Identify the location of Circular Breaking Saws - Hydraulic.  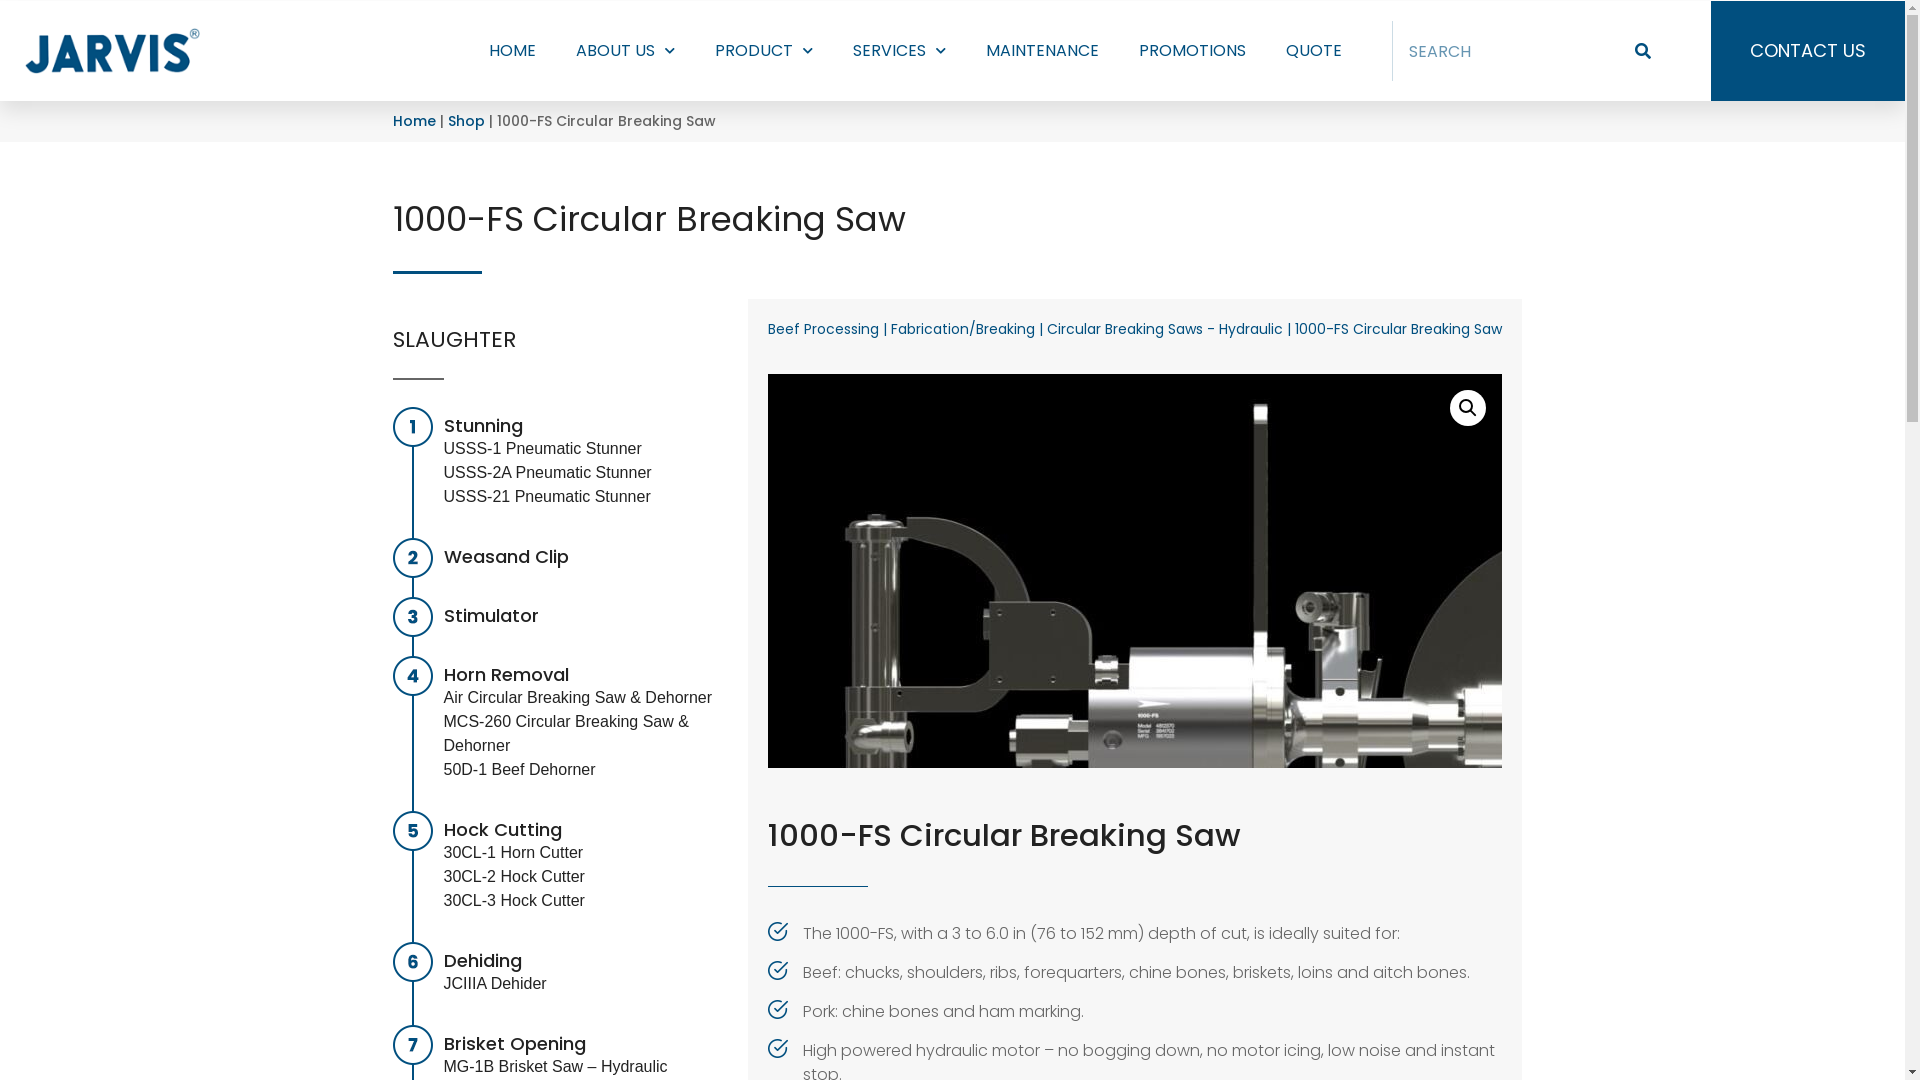
(1165, 329).